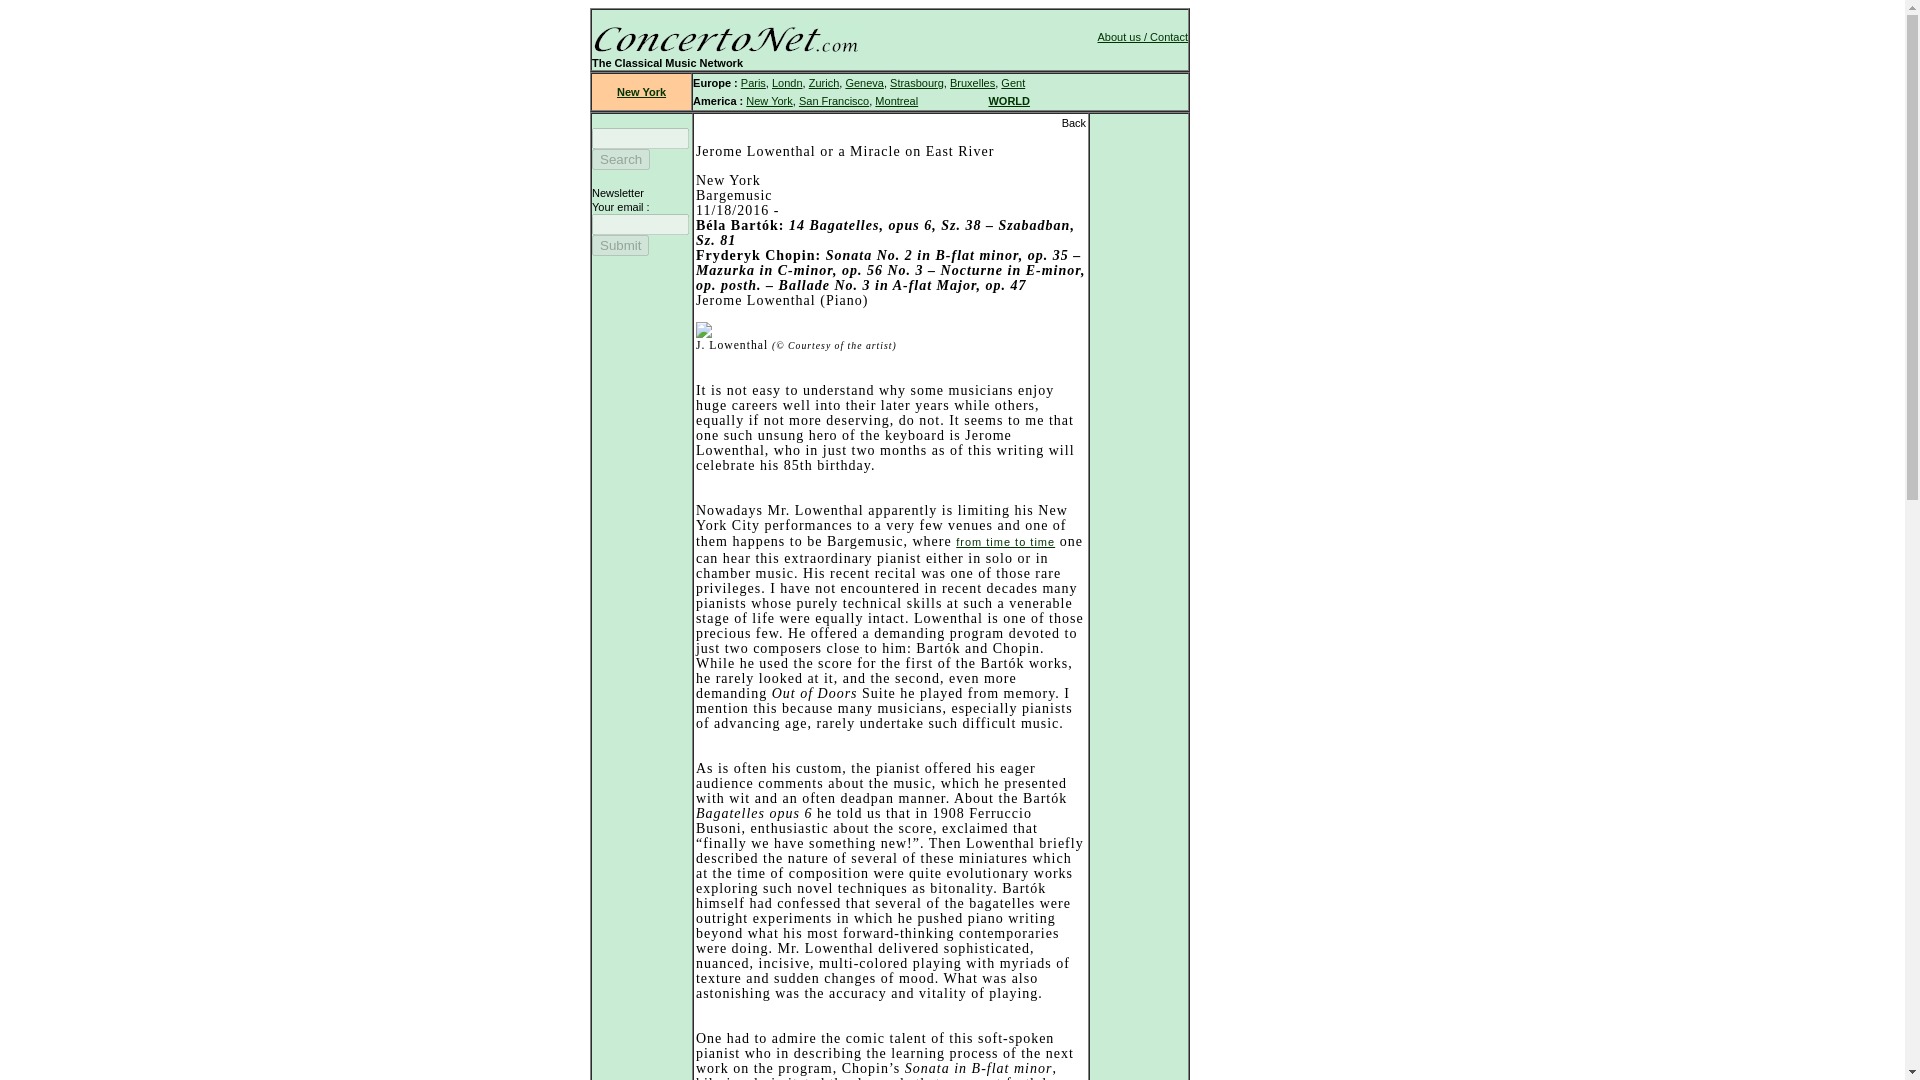 The width and height of the screenshot is (1920, 1080). I want to click on from time to time, so click(1005, 541).